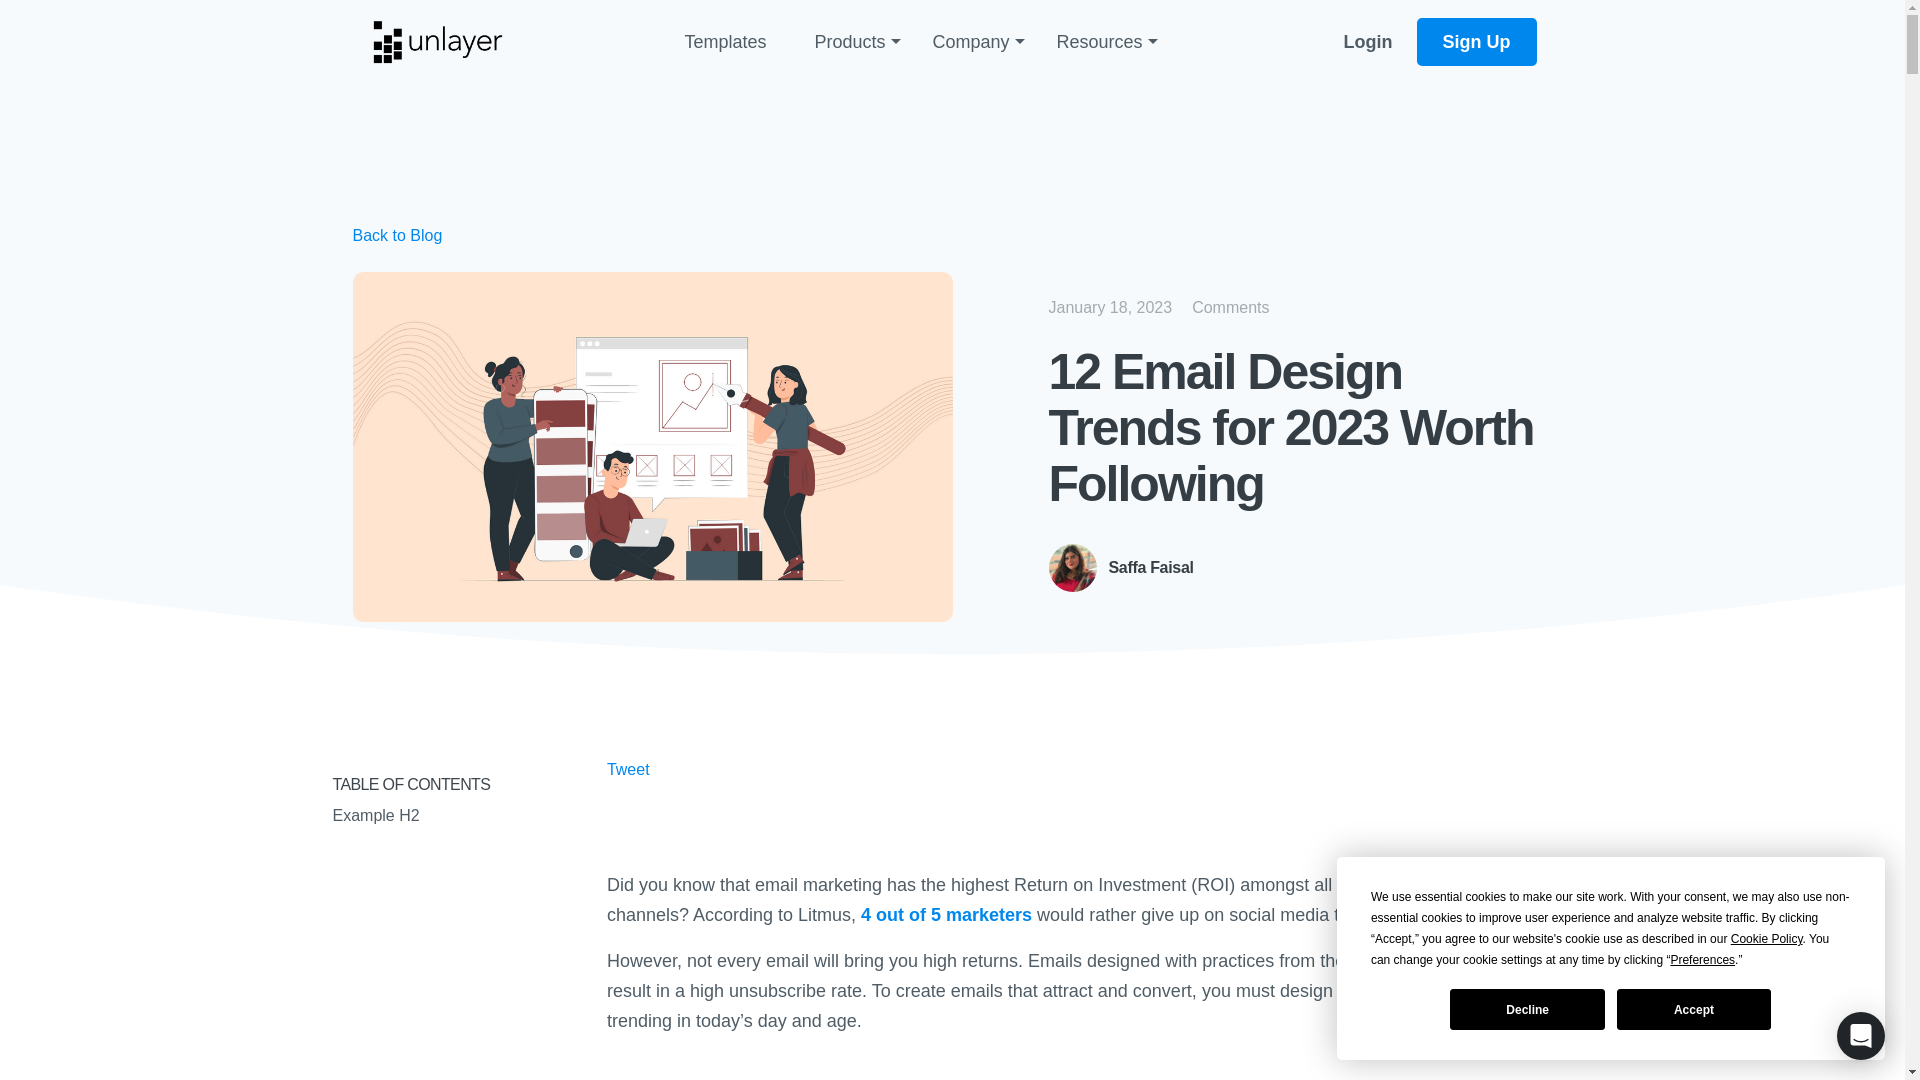  What do you see at coordinates (1693, 1010) in the screenshot?
I see `Accept` at bounding box center [1693, 1010].